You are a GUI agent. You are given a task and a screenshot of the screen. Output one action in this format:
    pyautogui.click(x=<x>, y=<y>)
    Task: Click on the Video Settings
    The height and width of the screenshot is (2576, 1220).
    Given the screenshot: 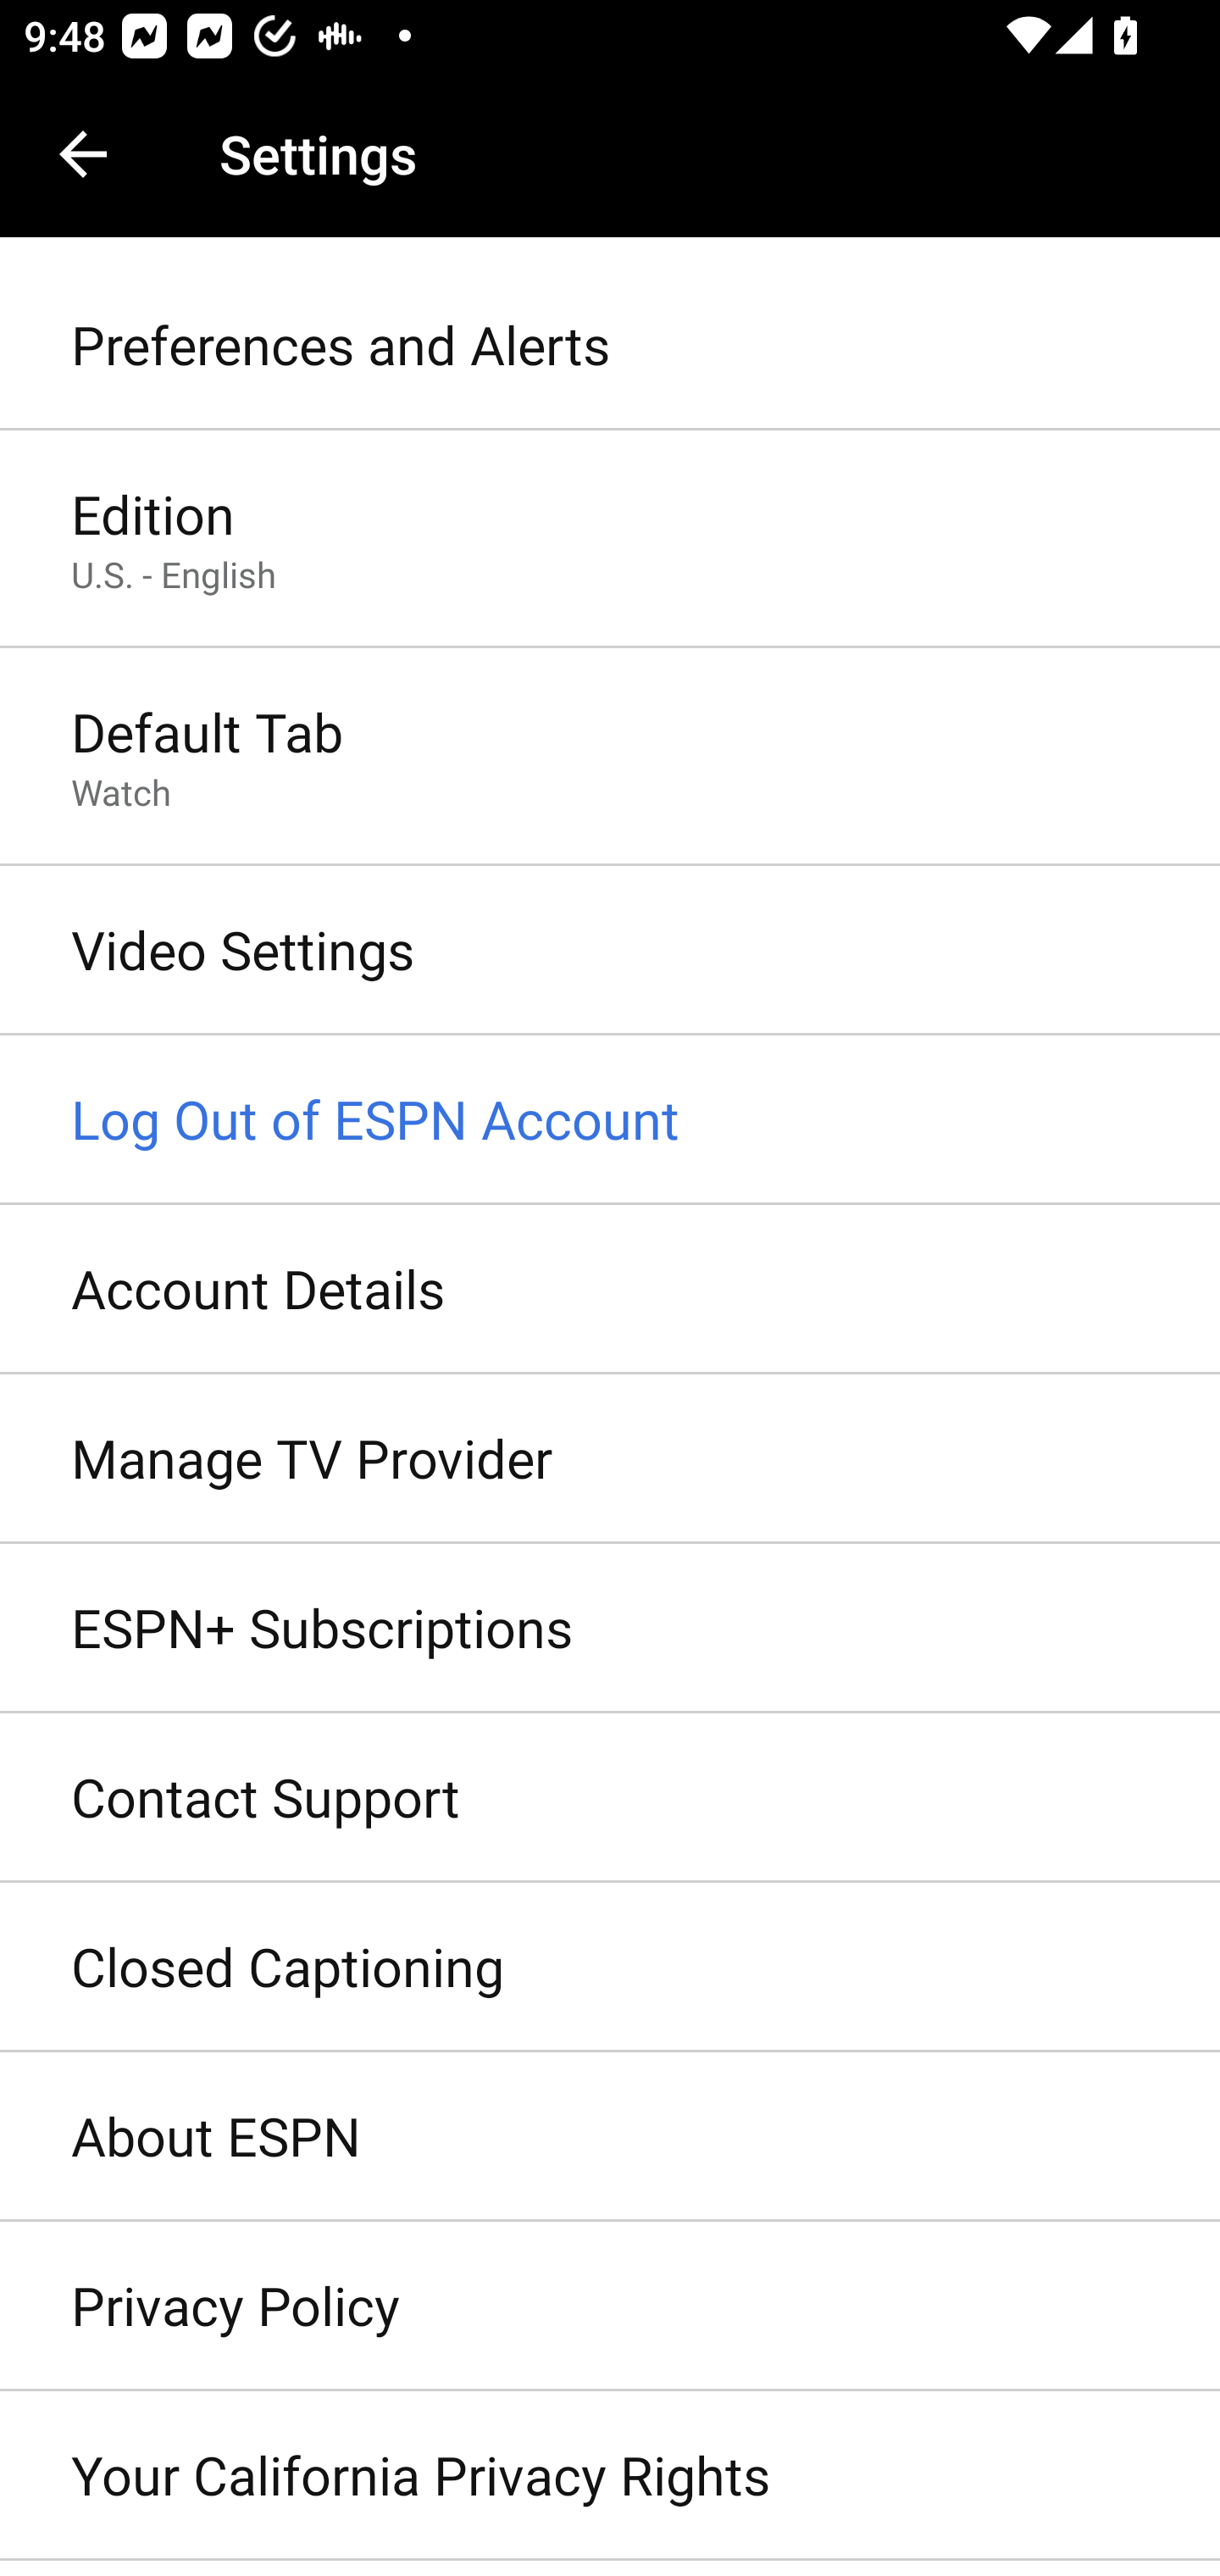 What is the action you would take?
    pyautogui.click(x=610, y=951)
    